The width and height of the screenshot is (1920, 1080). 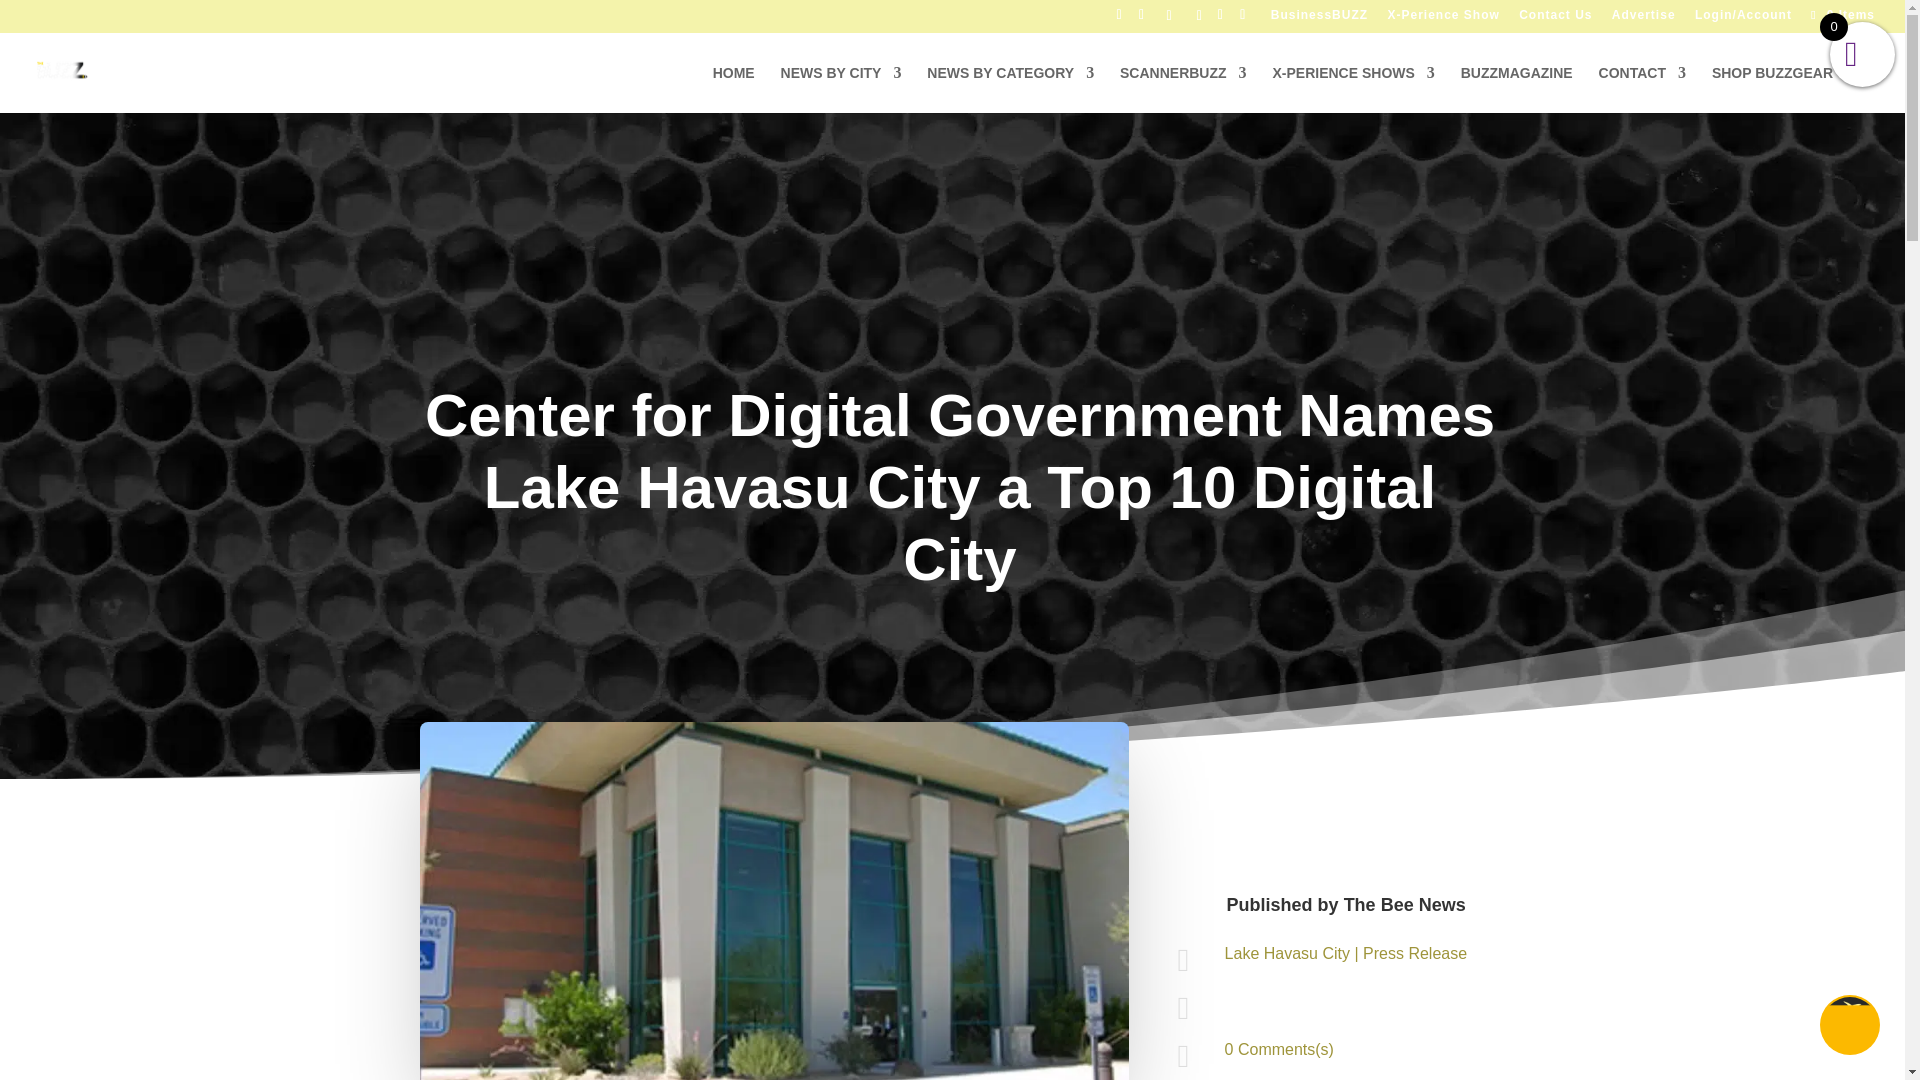 I want to click on HOME, so click(x=733, y=89).